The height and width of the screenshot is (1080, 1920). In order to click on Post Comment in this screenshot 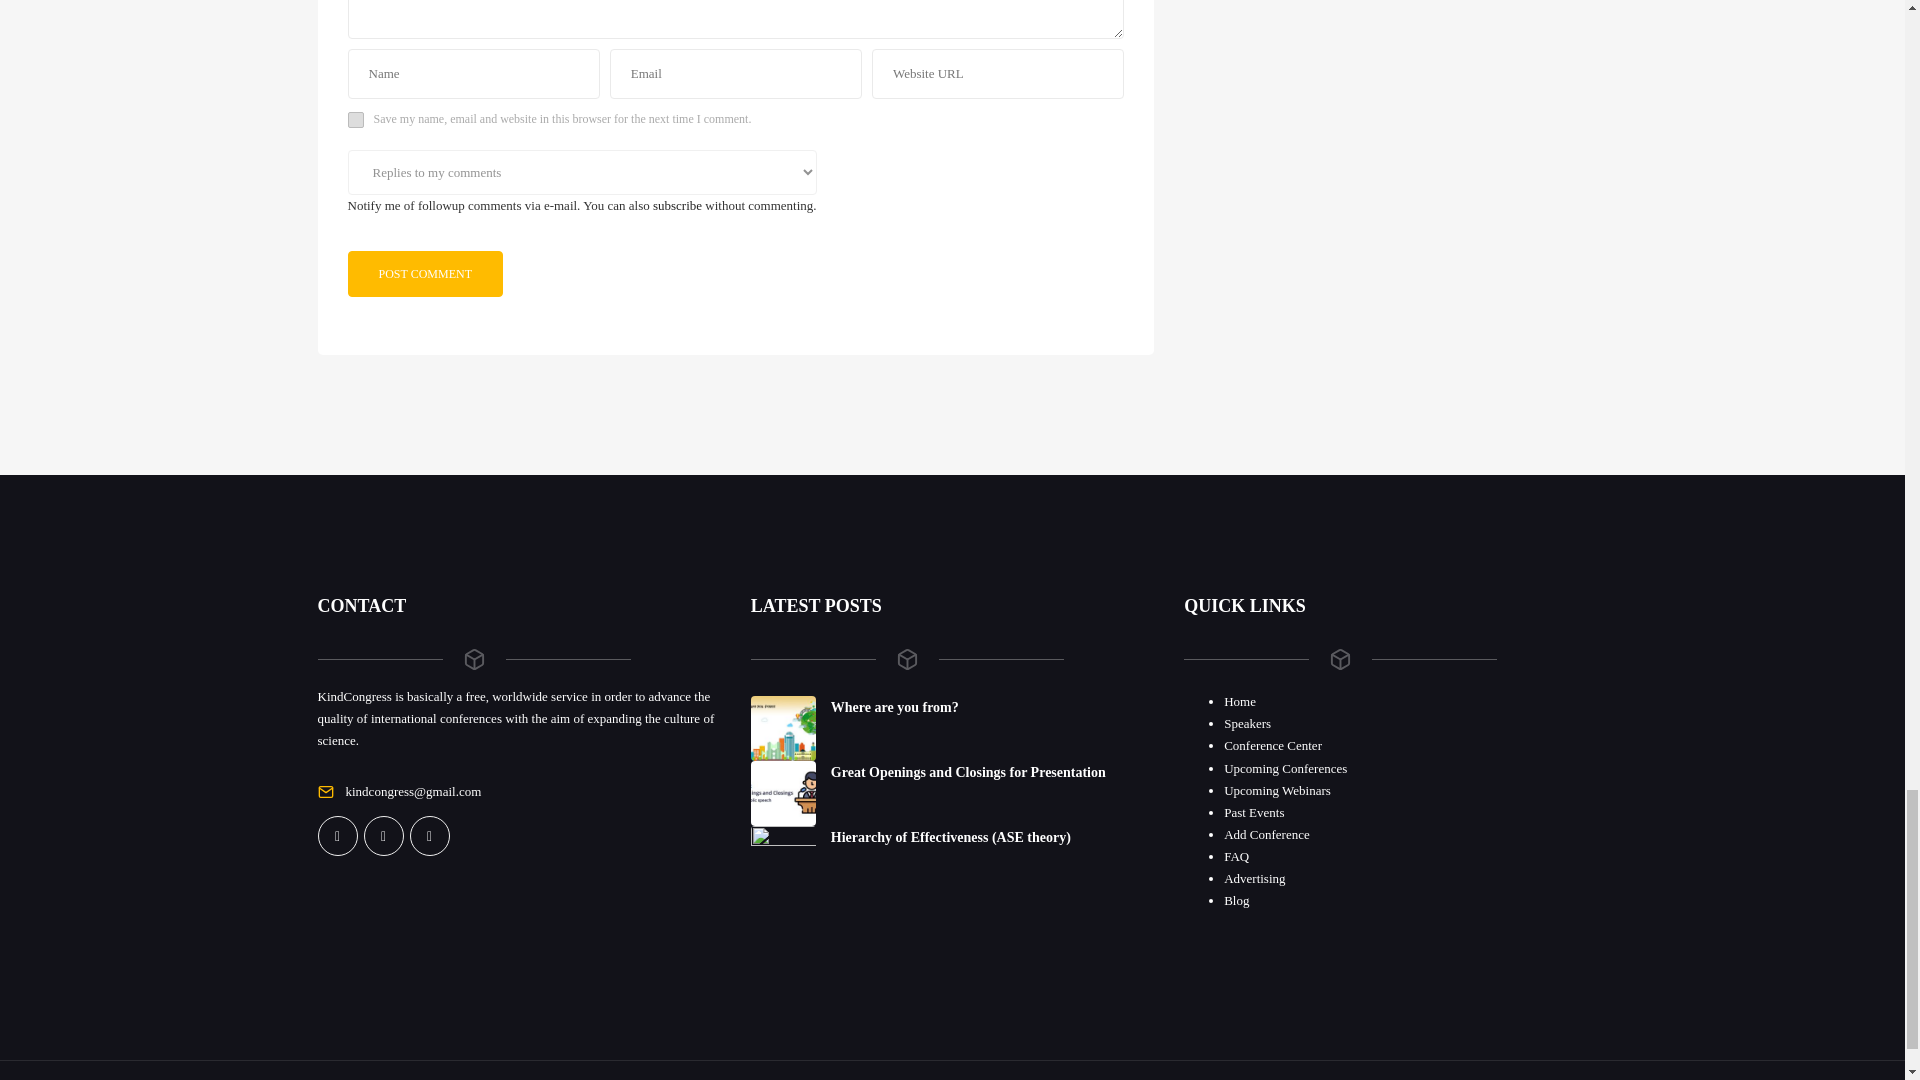, I will do `click(425, 272)`.